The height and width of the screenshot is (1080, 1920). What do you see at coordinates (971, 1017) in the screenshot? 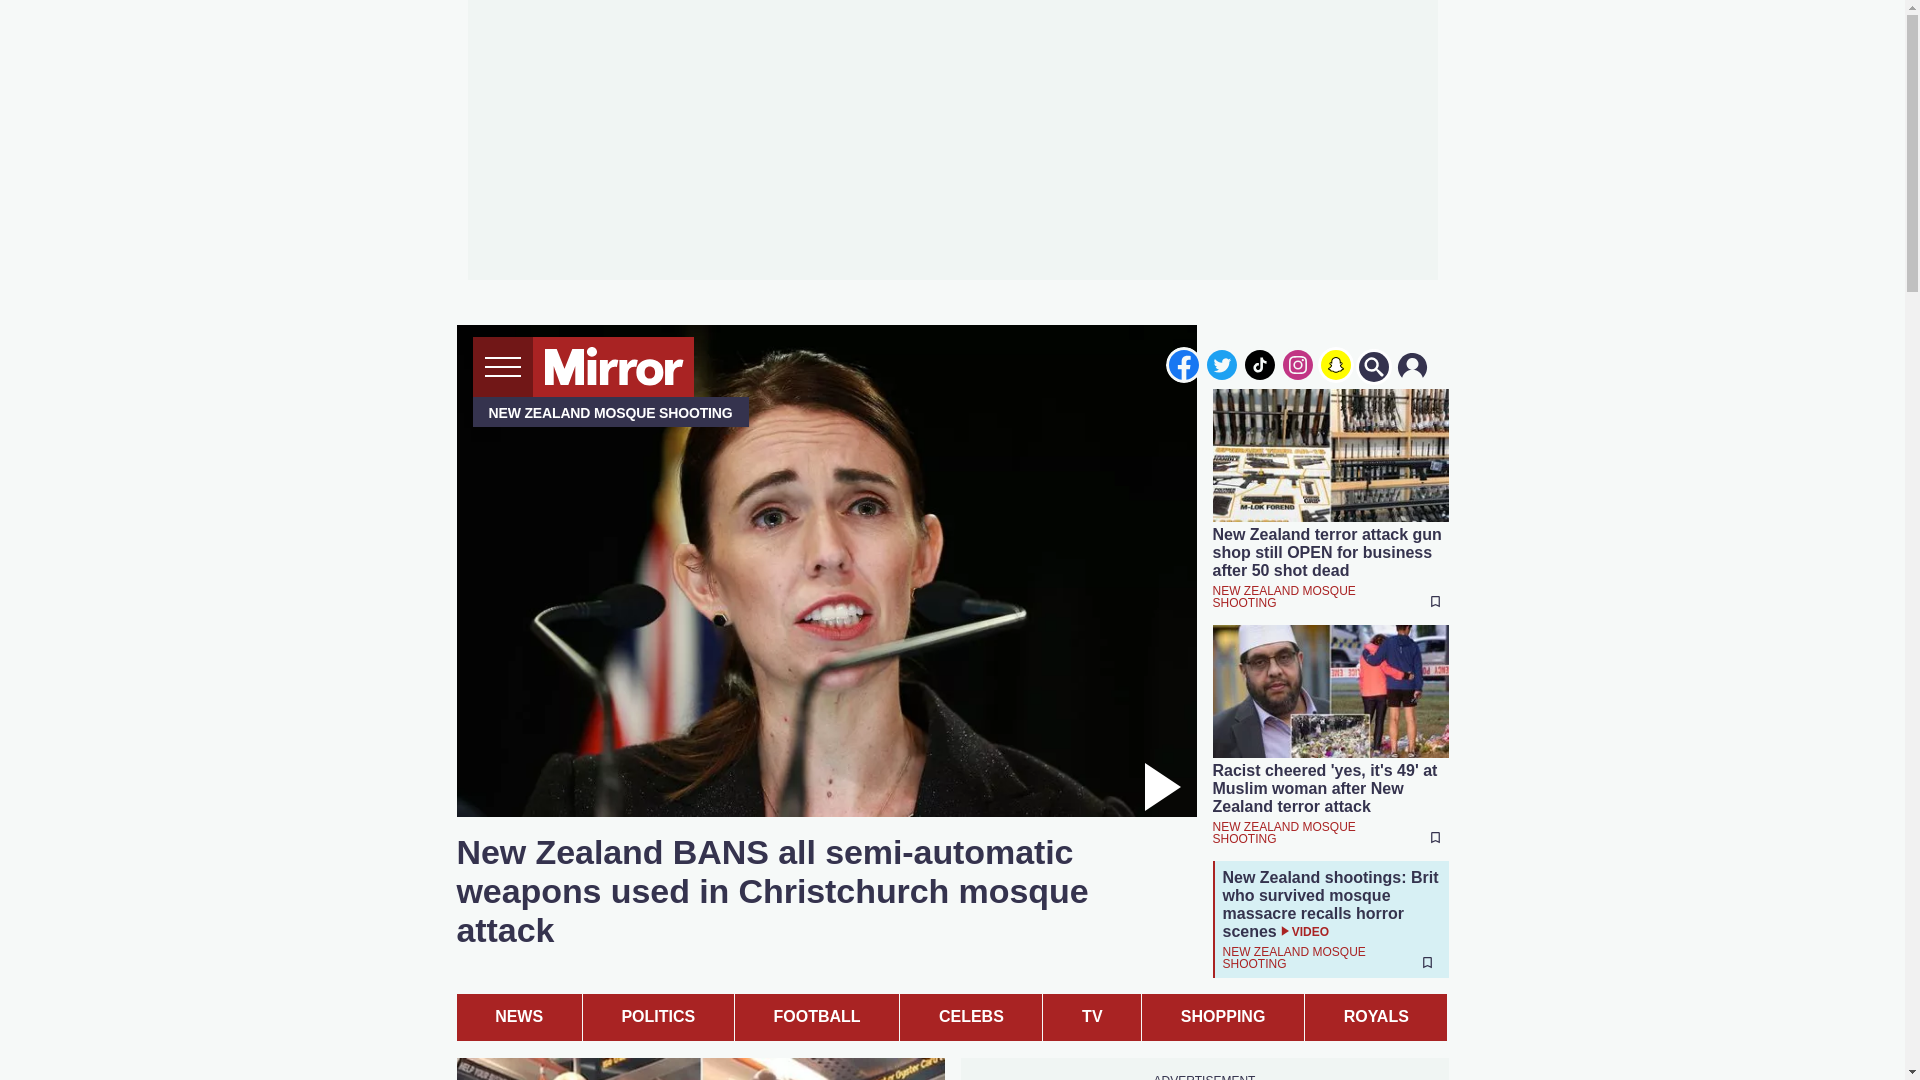
I see `CELEBS` at bounding box center [971, 1017].